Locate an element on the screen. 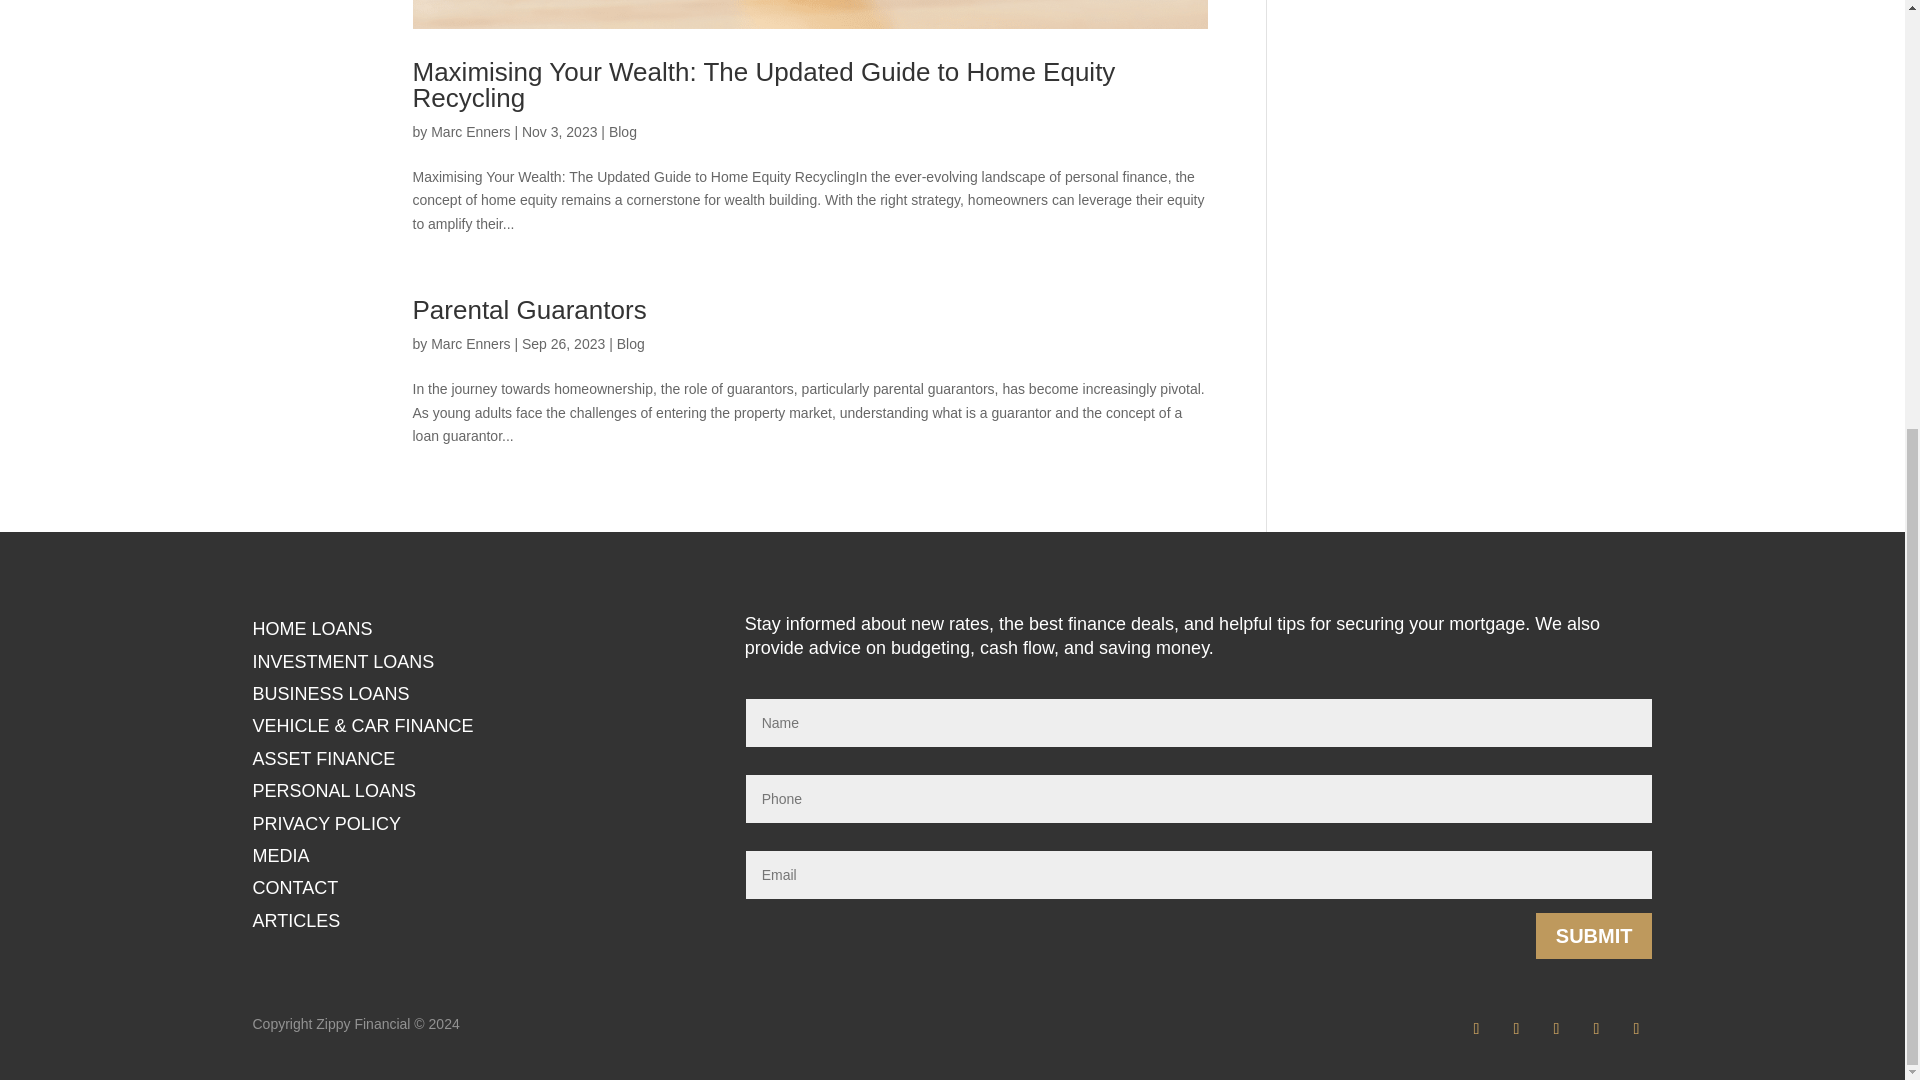 Image resolution: width=1920 pixels, height=1080 pixels. Posts by Marc Enners is located at coordinates (470, 344).